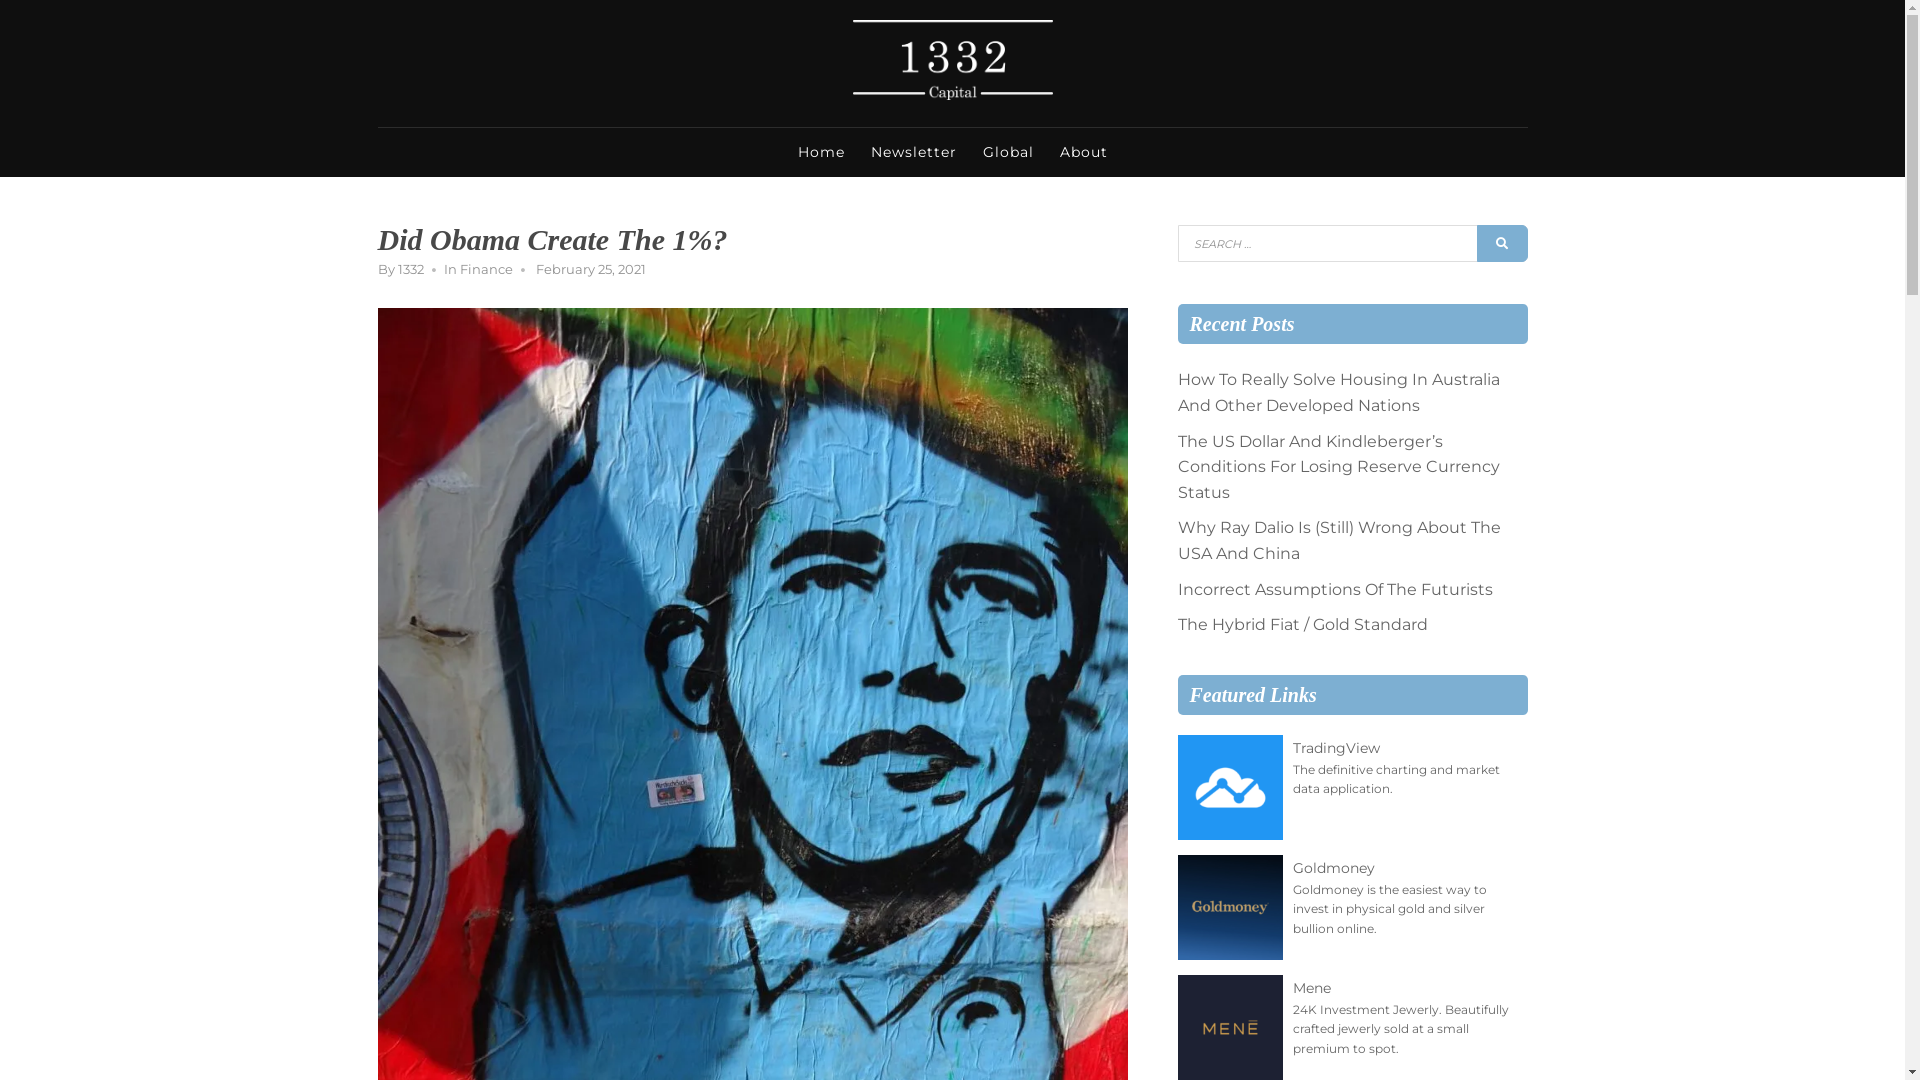 This screenshot has width=1920, height=1080. Describe the element at coordinates (1008, 152) in the screenshot. I see `Global` at that location.